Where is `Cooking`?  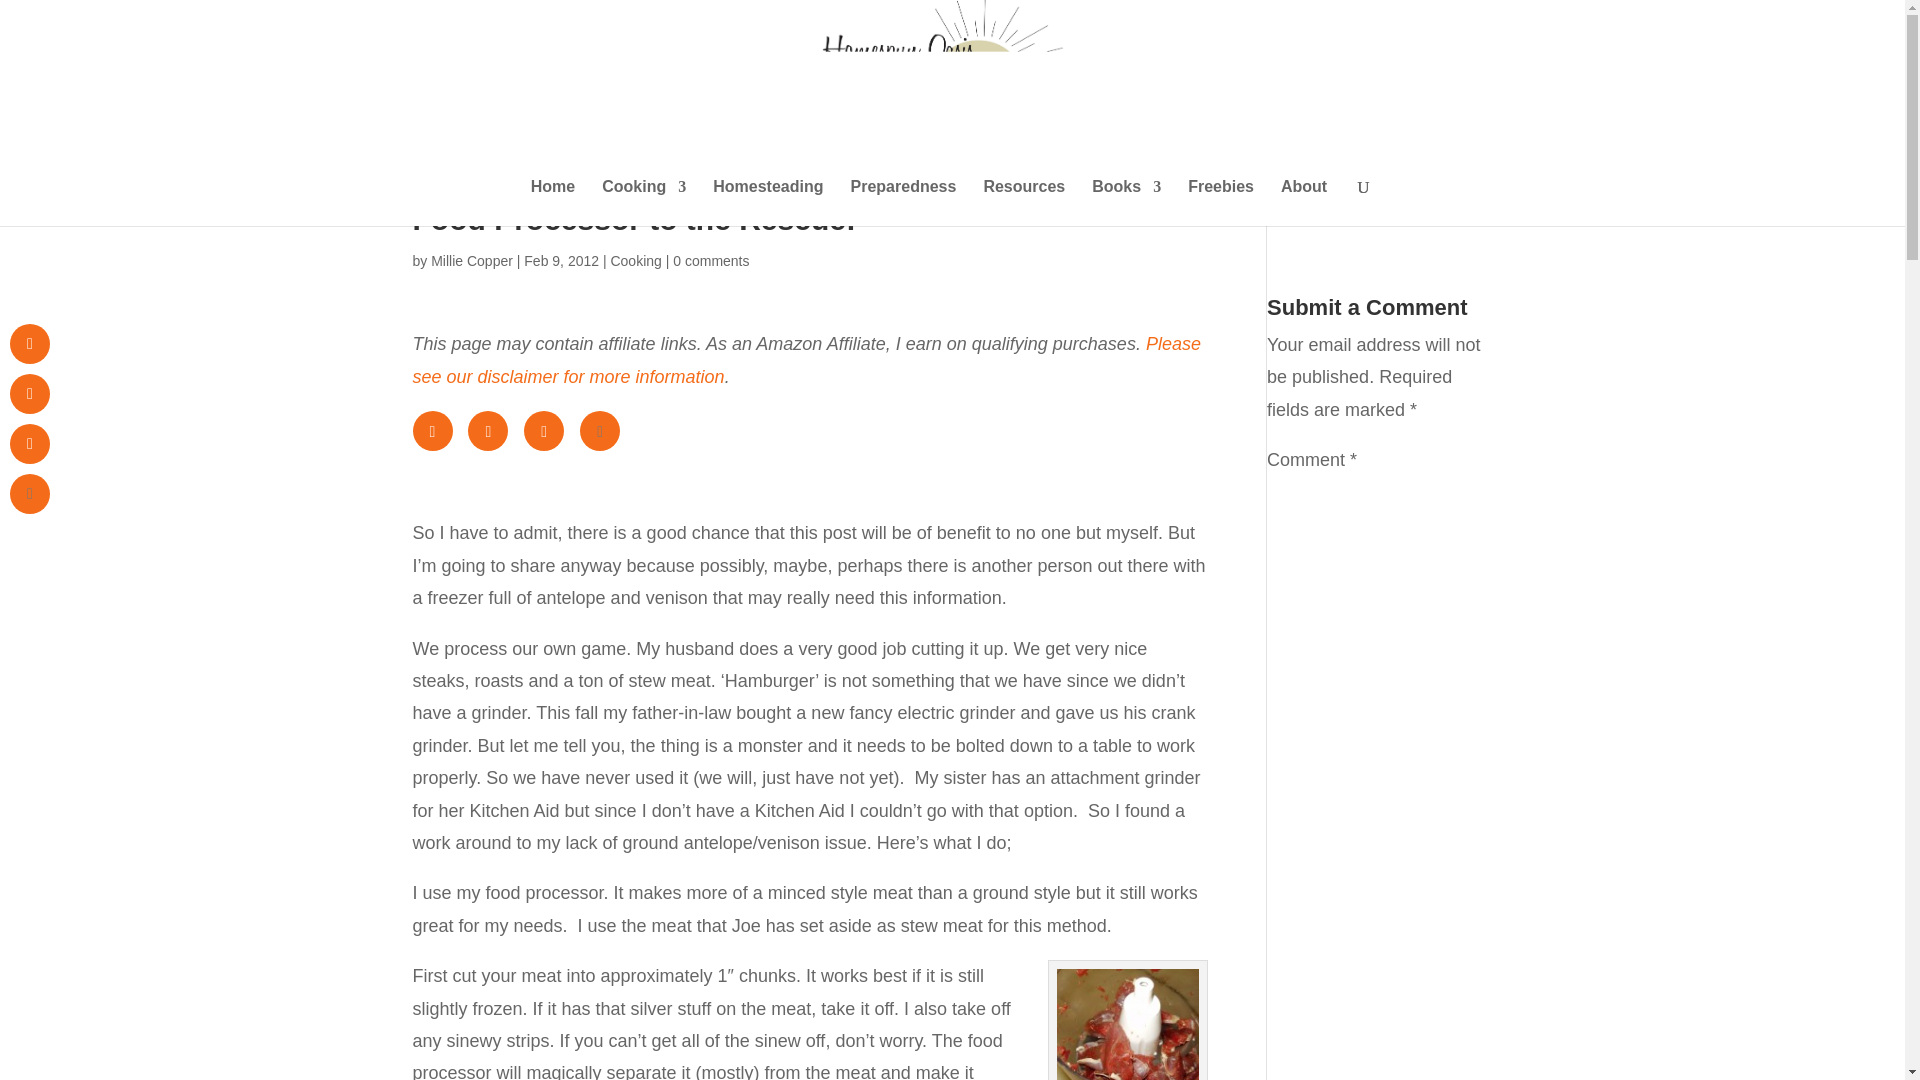
Cooking is located at coordinates (644, 202).